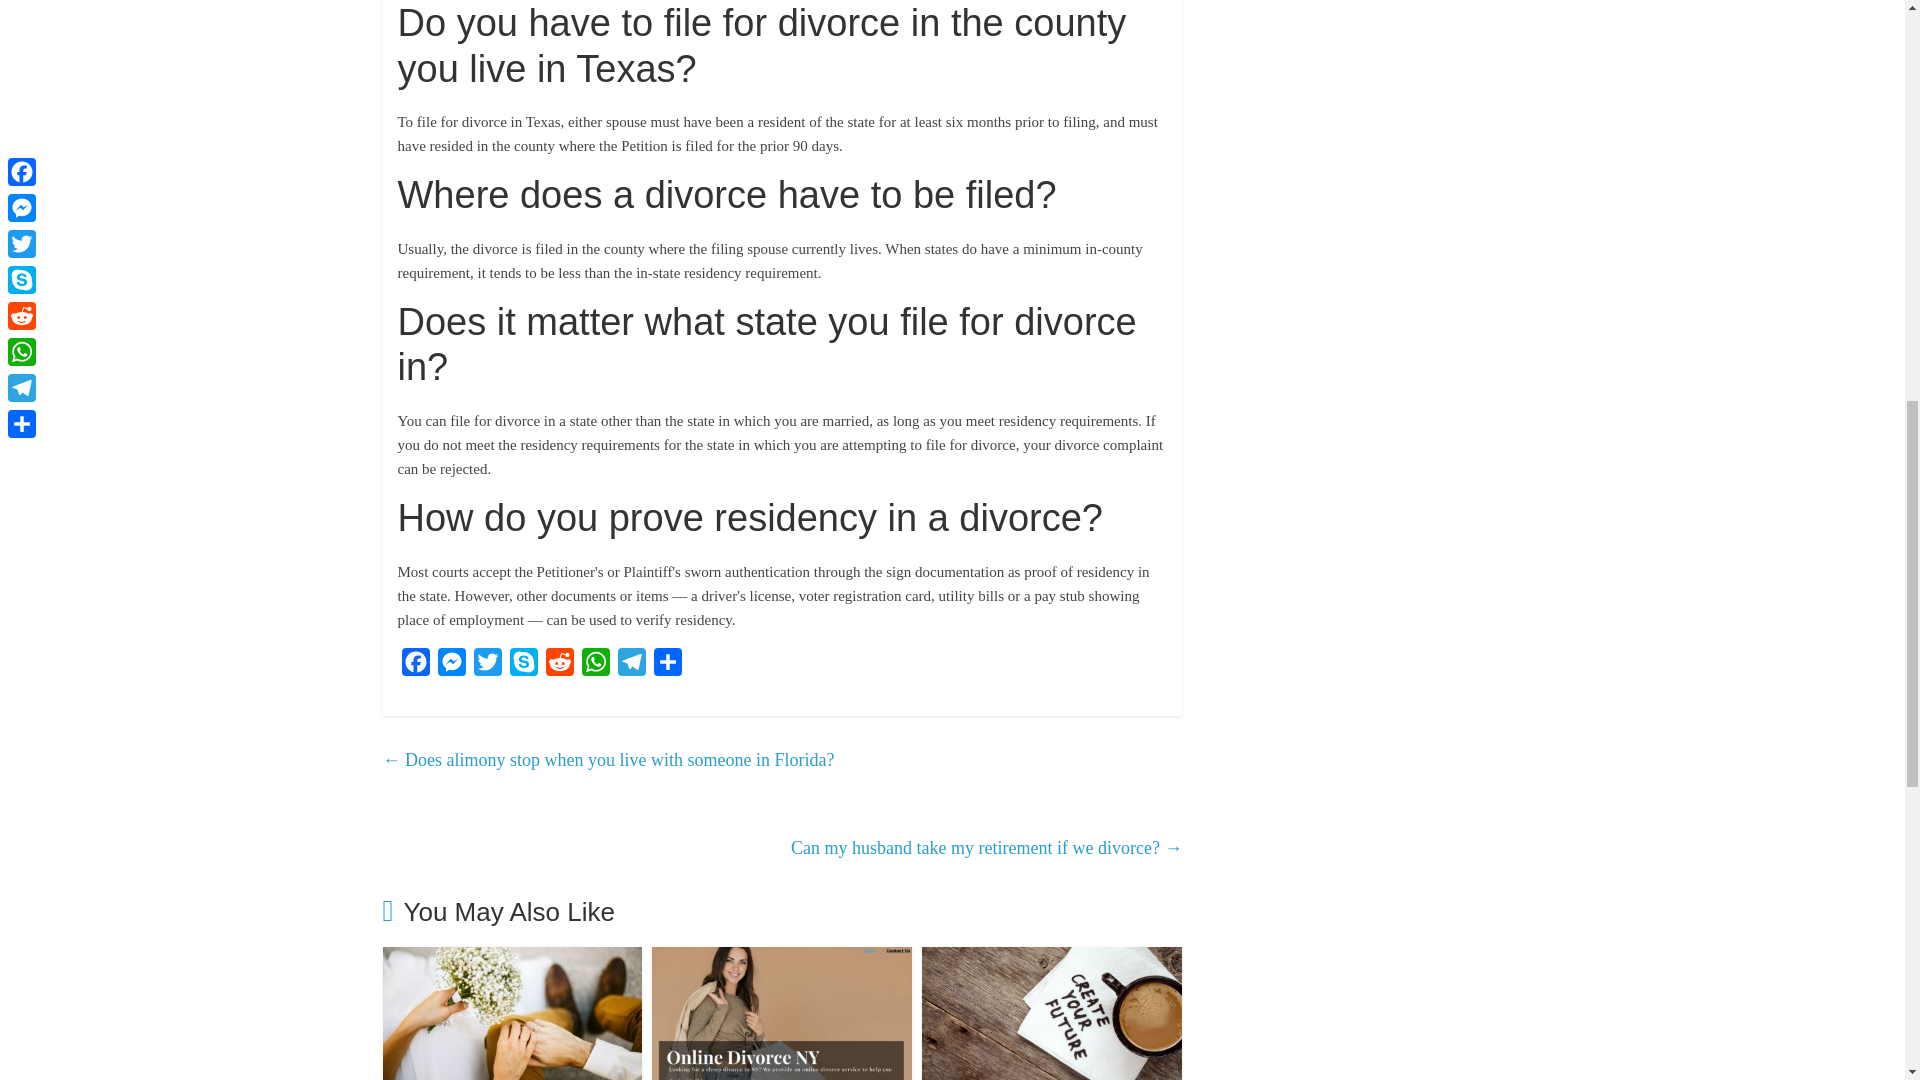 This screenshot has width=1920, height=1080. What do you see at coordinates (632, 666) in the screenshot?
I see `Telegram` at bounding box center [632, 666].